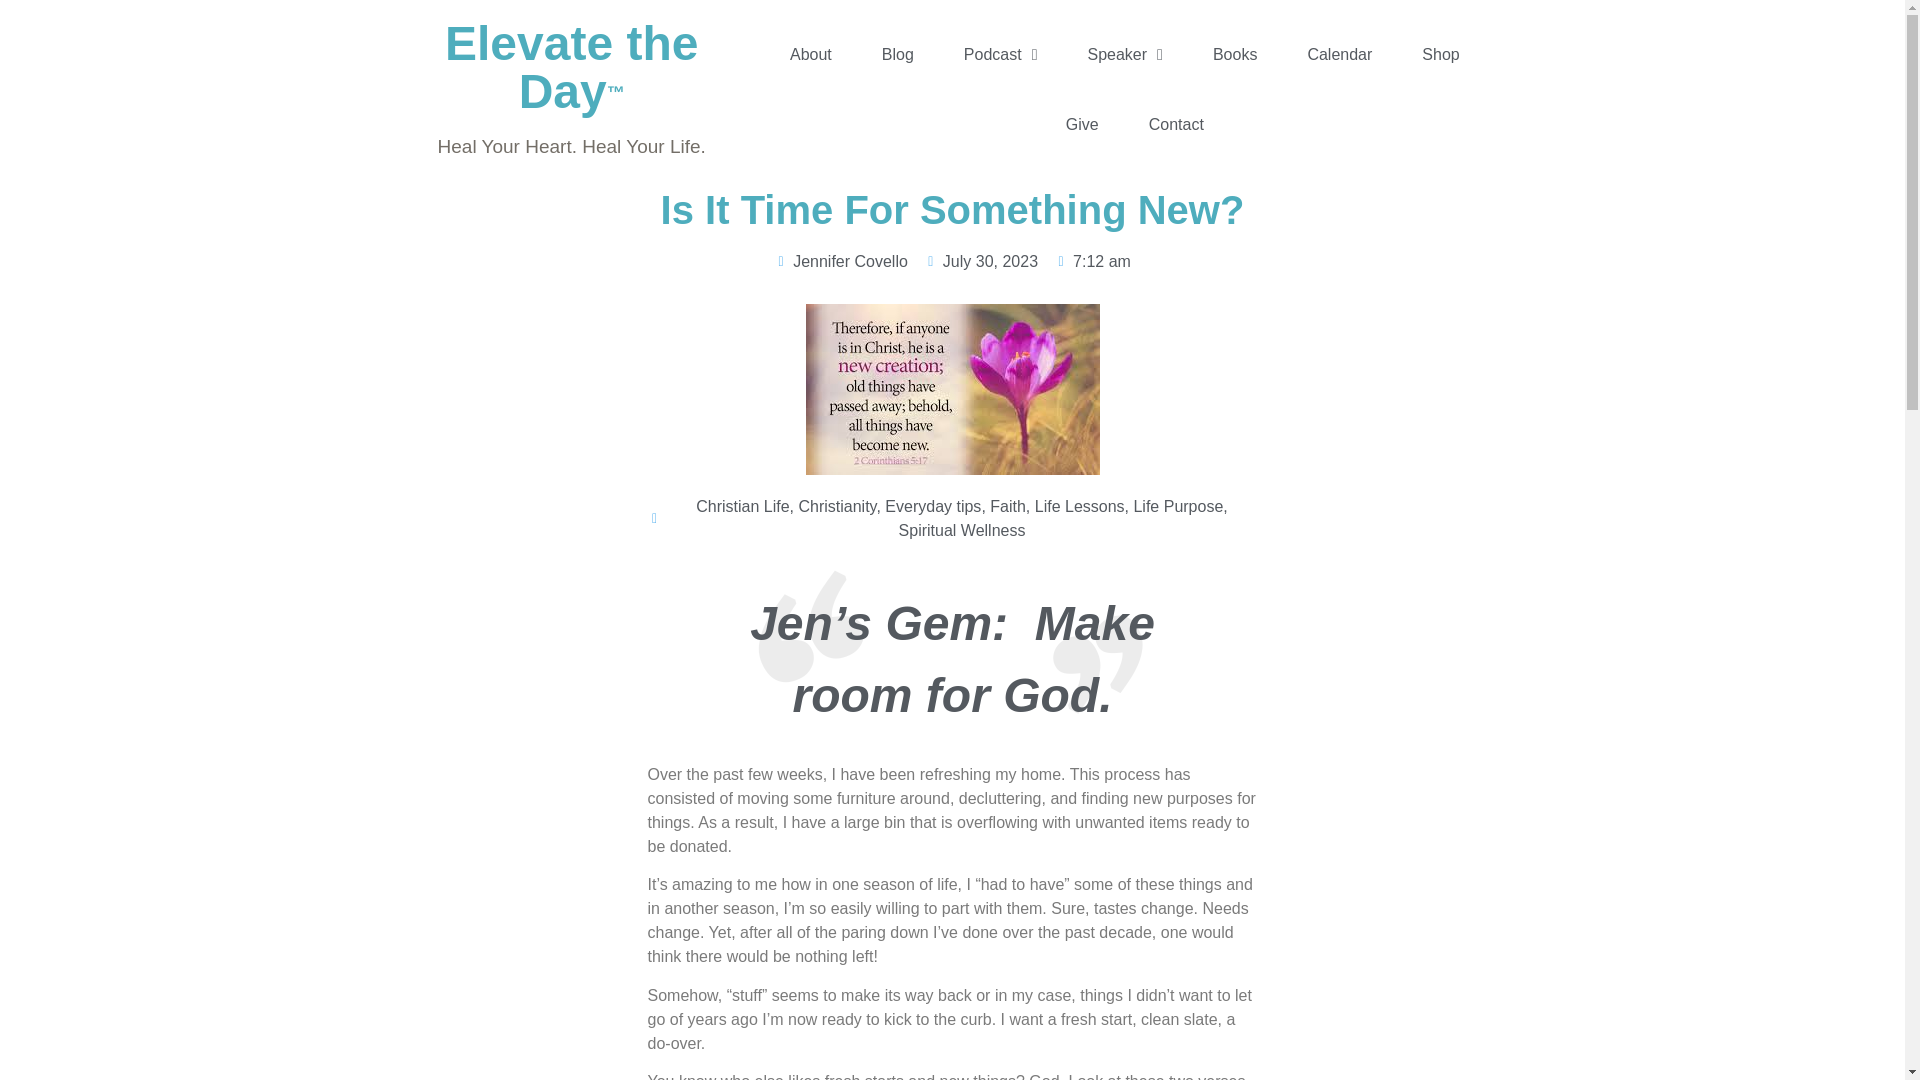 The image size is (1920, 1080). I want to click on Calendar, so click(1339, 54).